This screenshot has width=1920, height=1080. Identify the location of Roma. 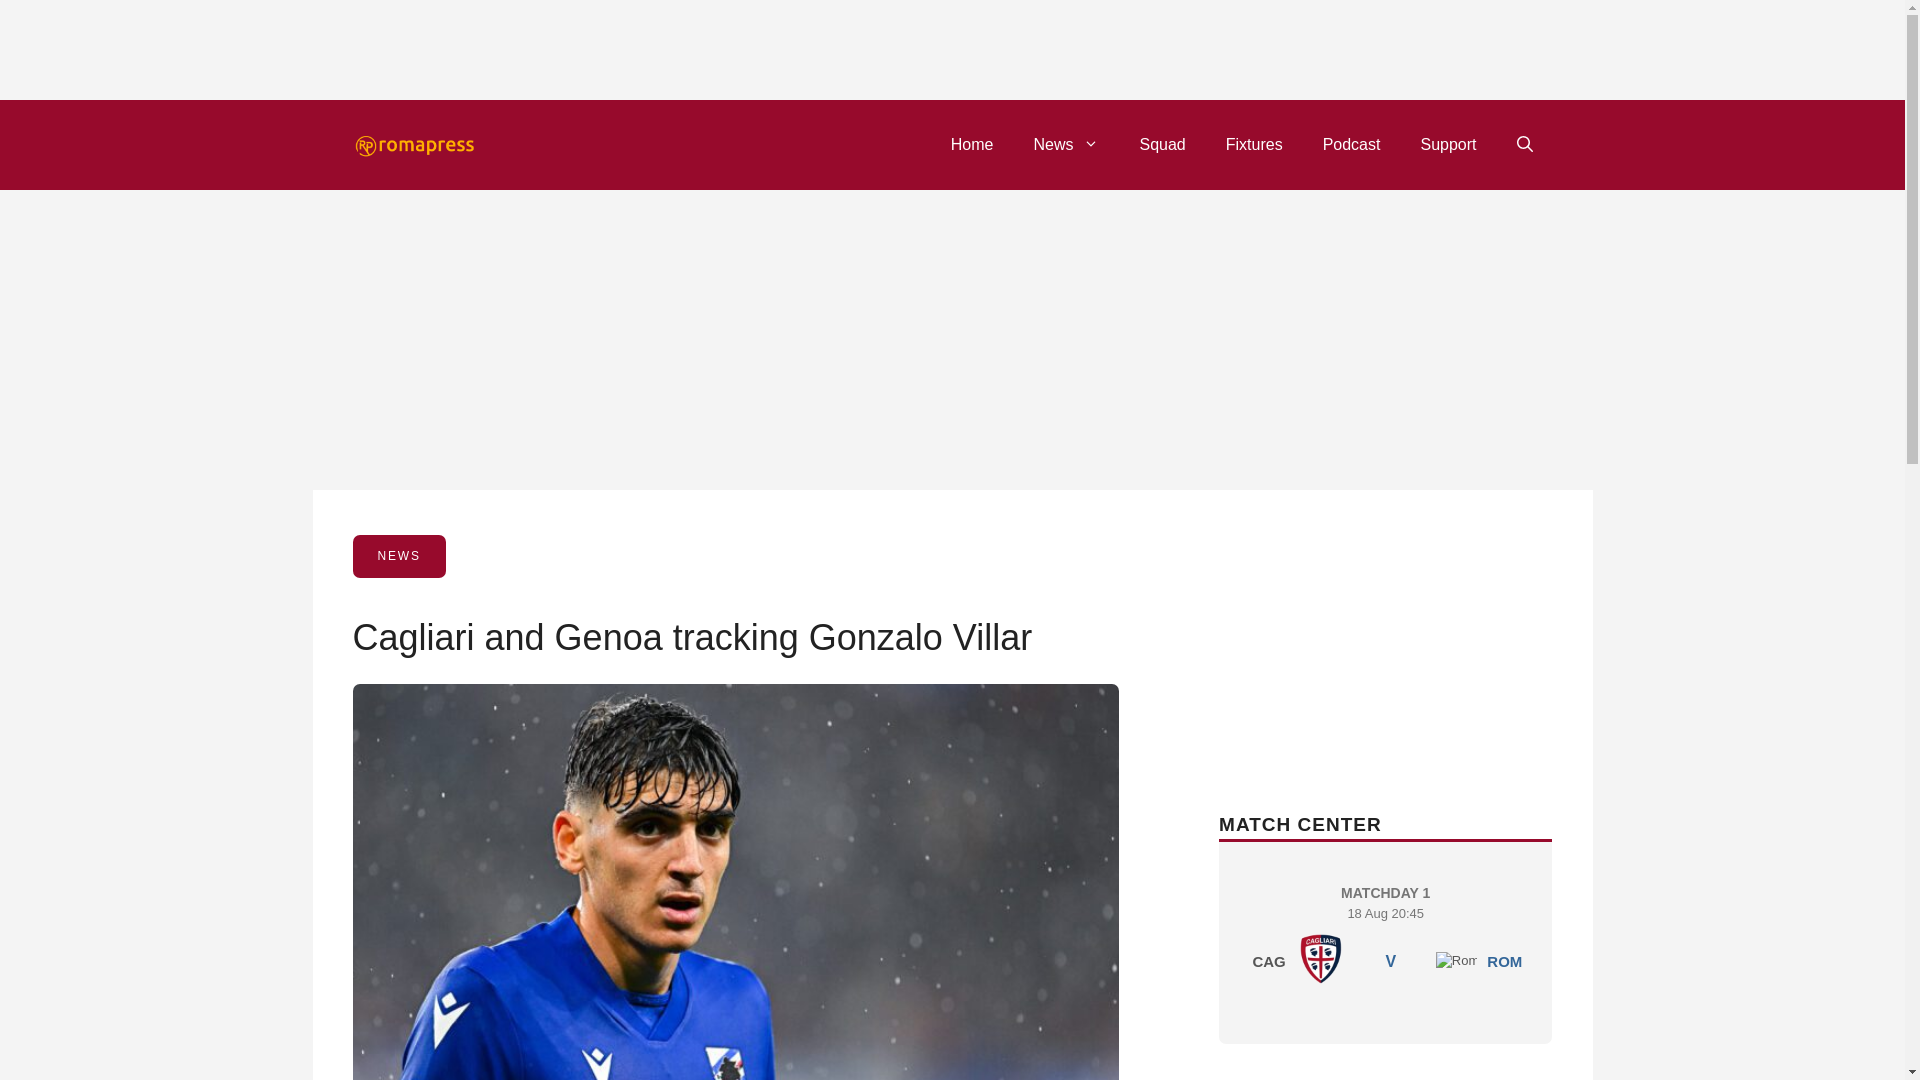
(1162, 144).